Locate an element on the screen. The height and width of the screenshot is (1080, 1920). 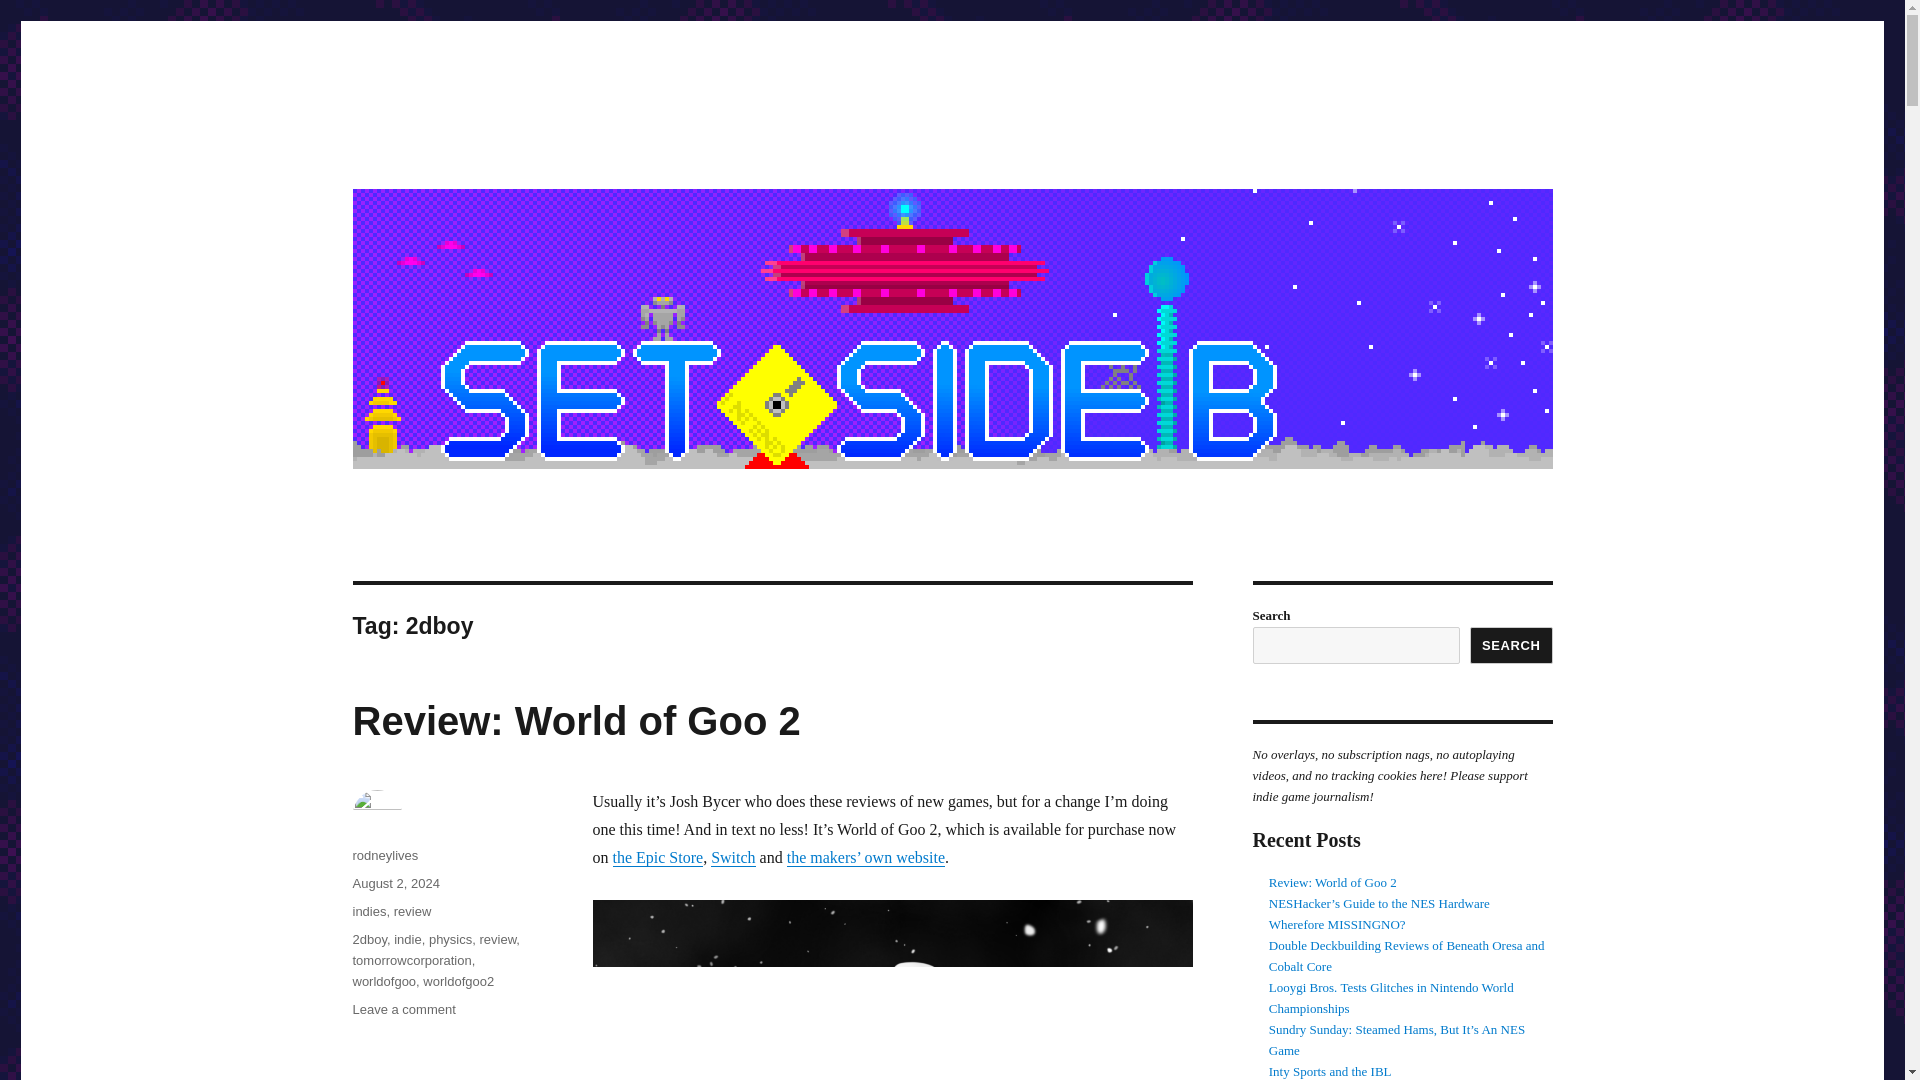
indies is located at coordinates (368, 940).